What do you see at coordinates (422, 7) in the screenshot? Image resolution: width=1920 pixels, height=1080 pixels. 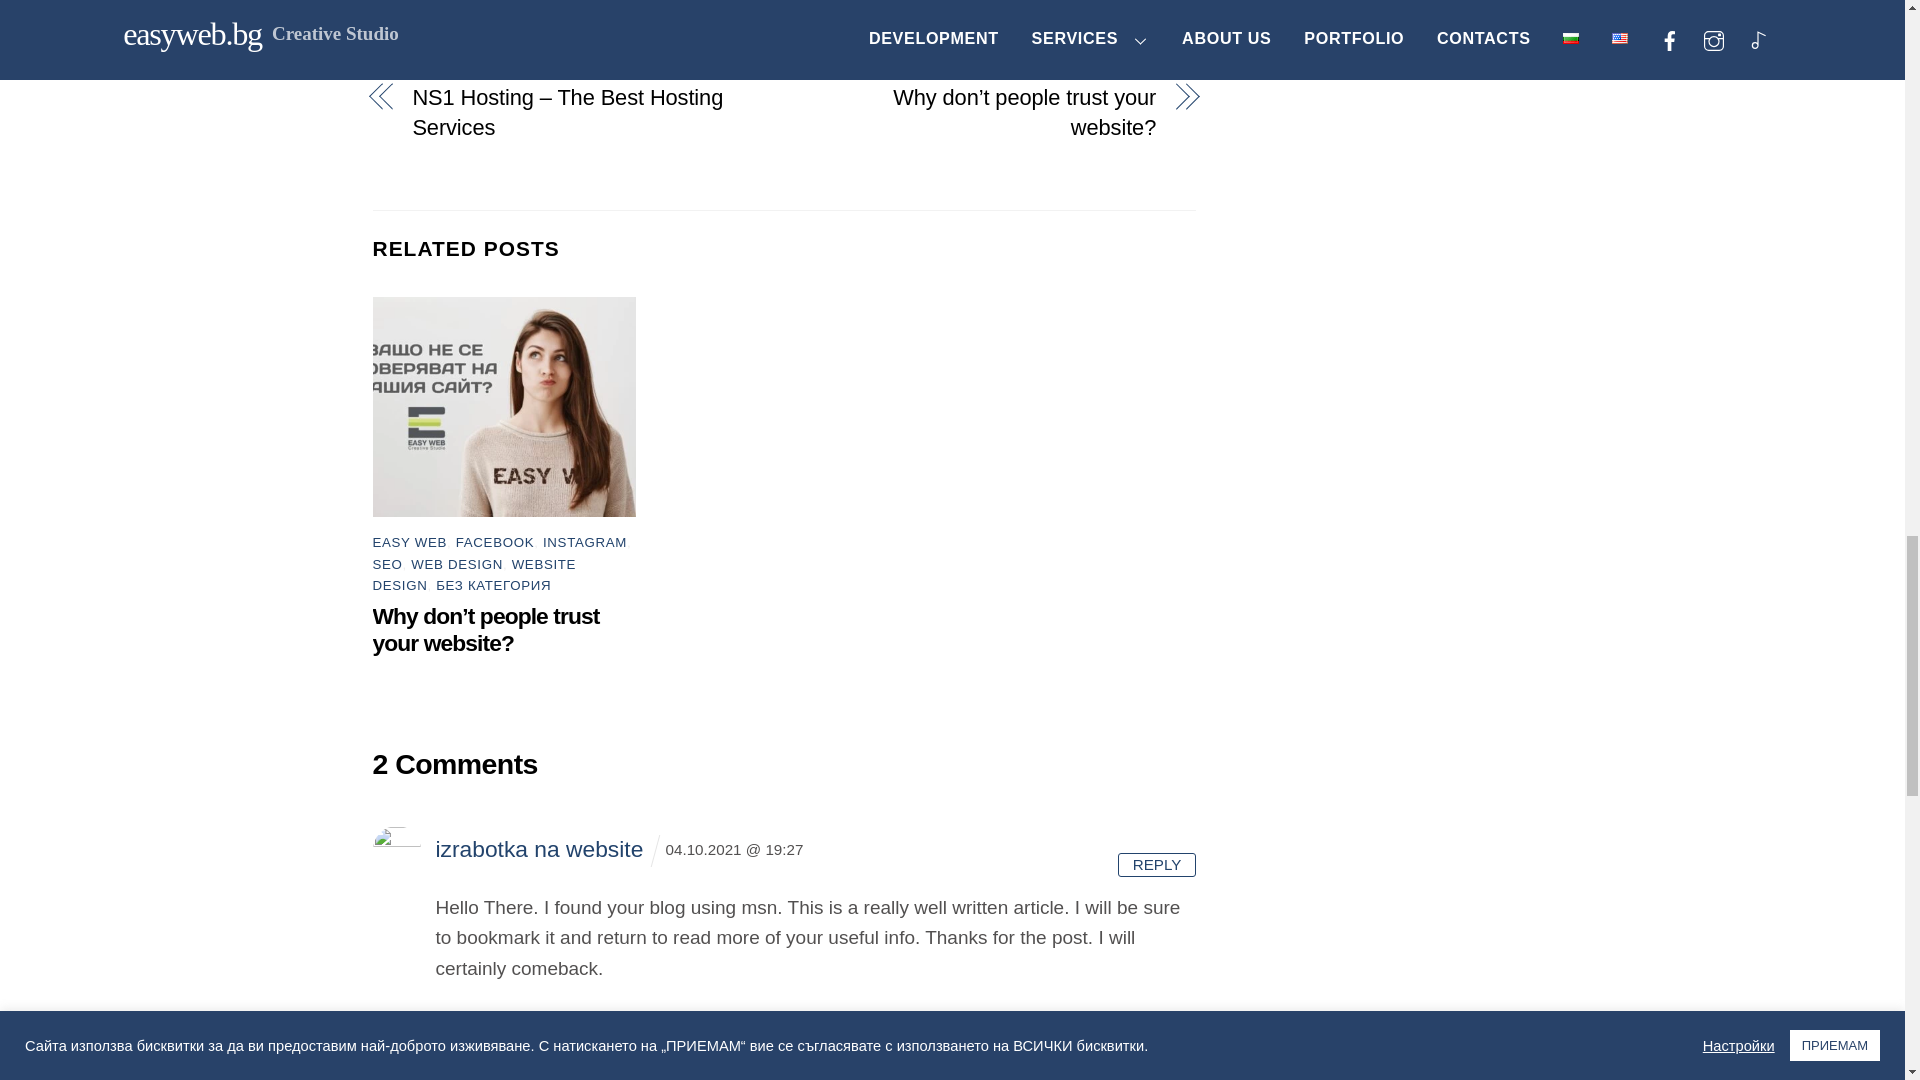 I see `Facebook` at bounding box center [422, 7].